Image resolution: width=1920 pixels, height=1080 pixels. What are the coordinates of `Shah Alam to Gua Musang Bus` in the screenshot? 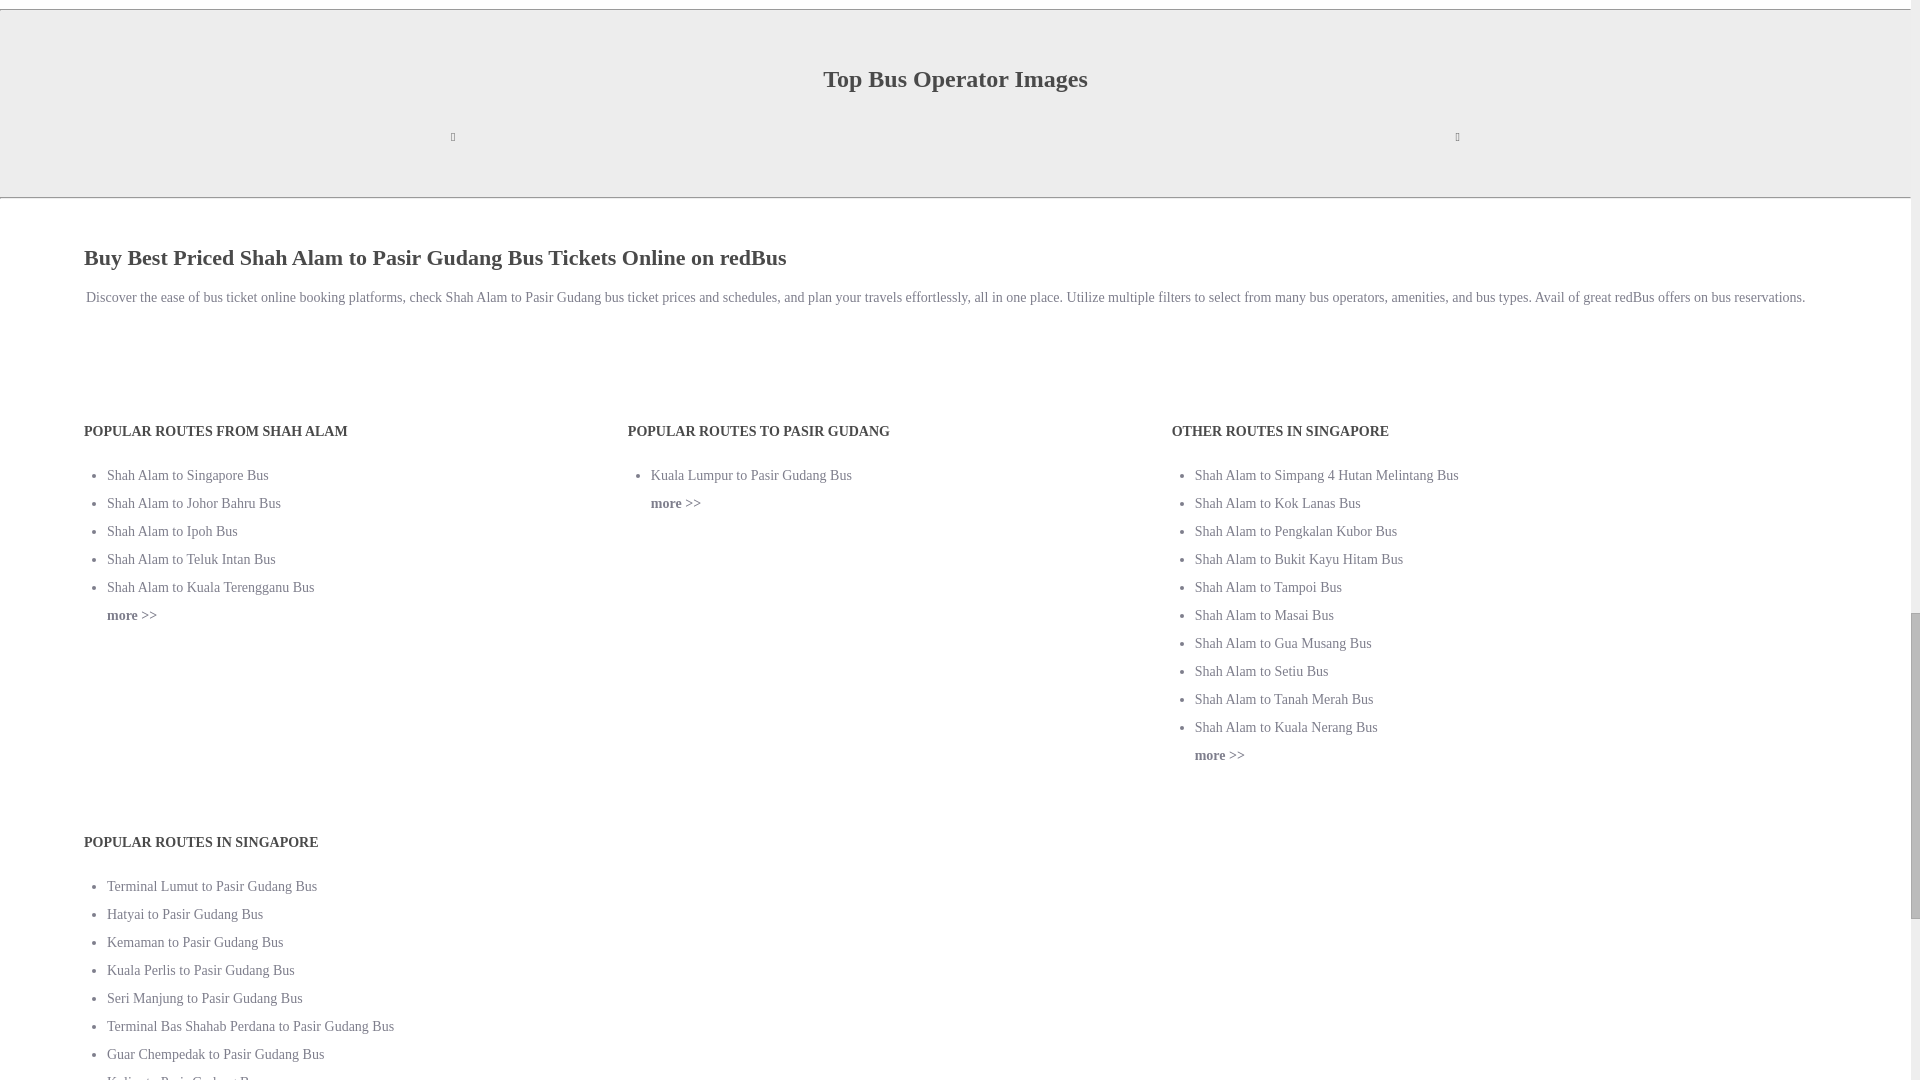 It's located at (1283, 644).